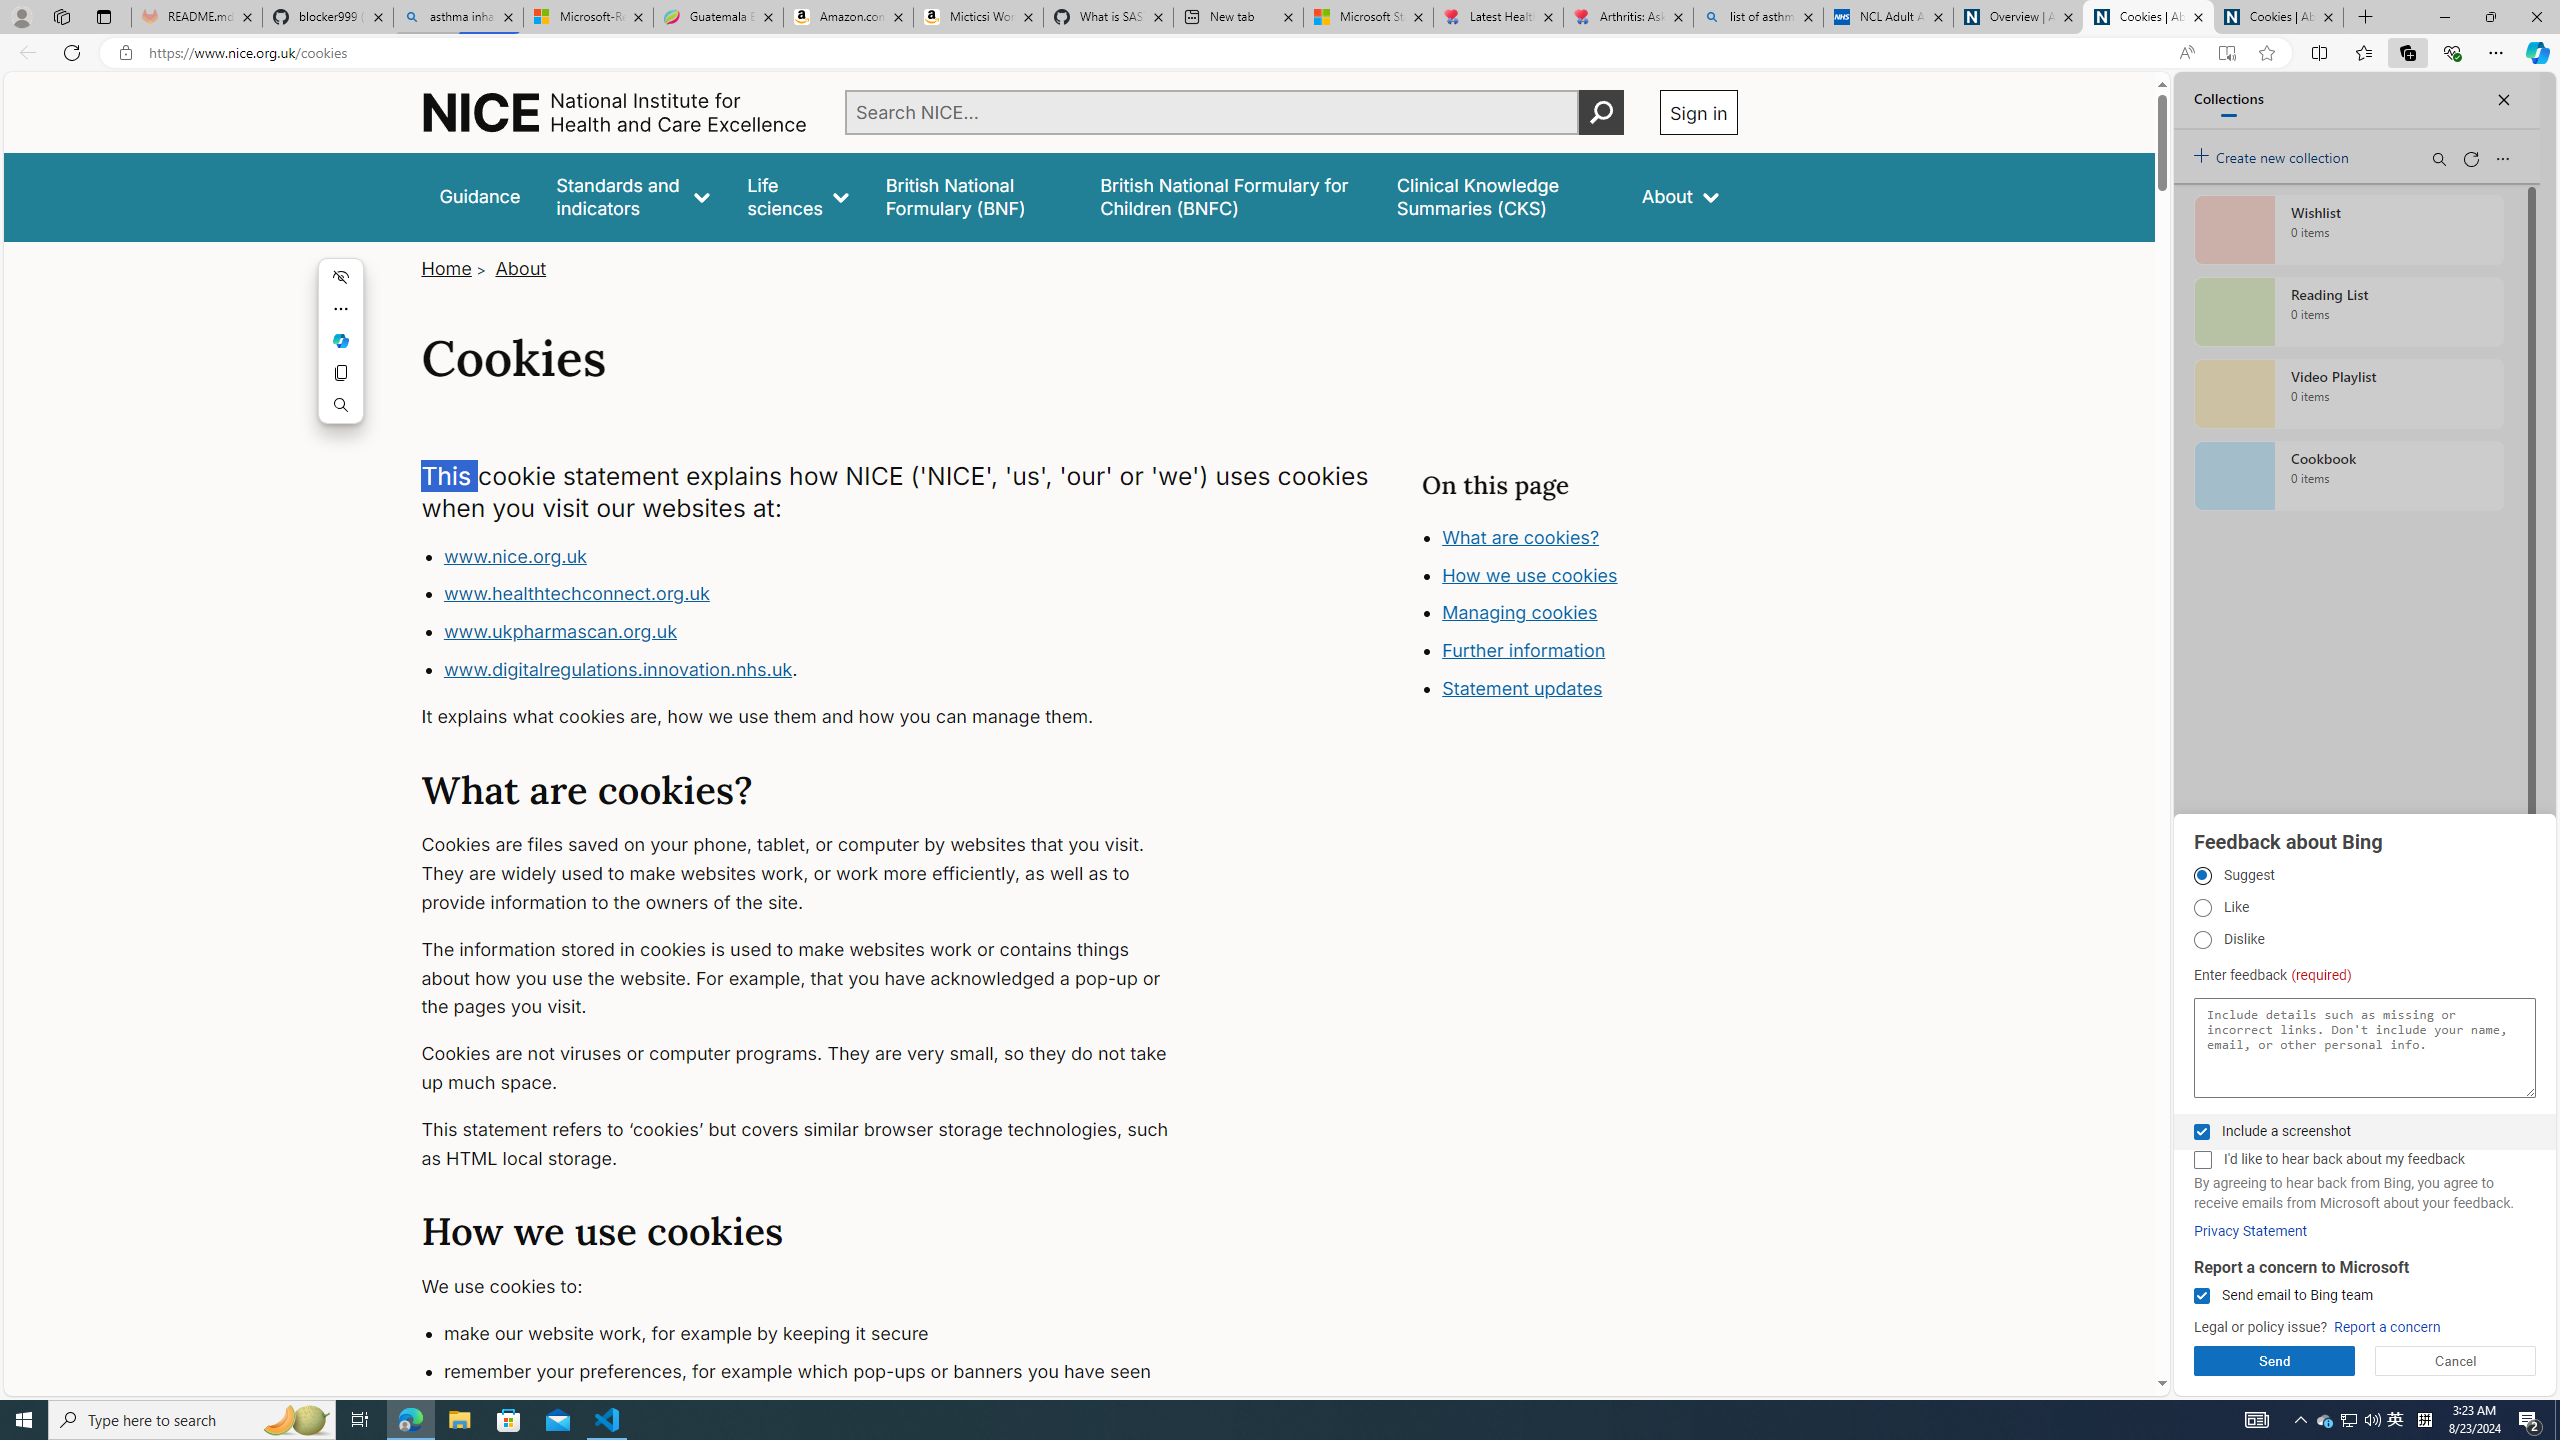  What do you see at coordinates (2388, 1328) in the screenshot?
I see `Report a concern` at bounding box center [2388, 1328].